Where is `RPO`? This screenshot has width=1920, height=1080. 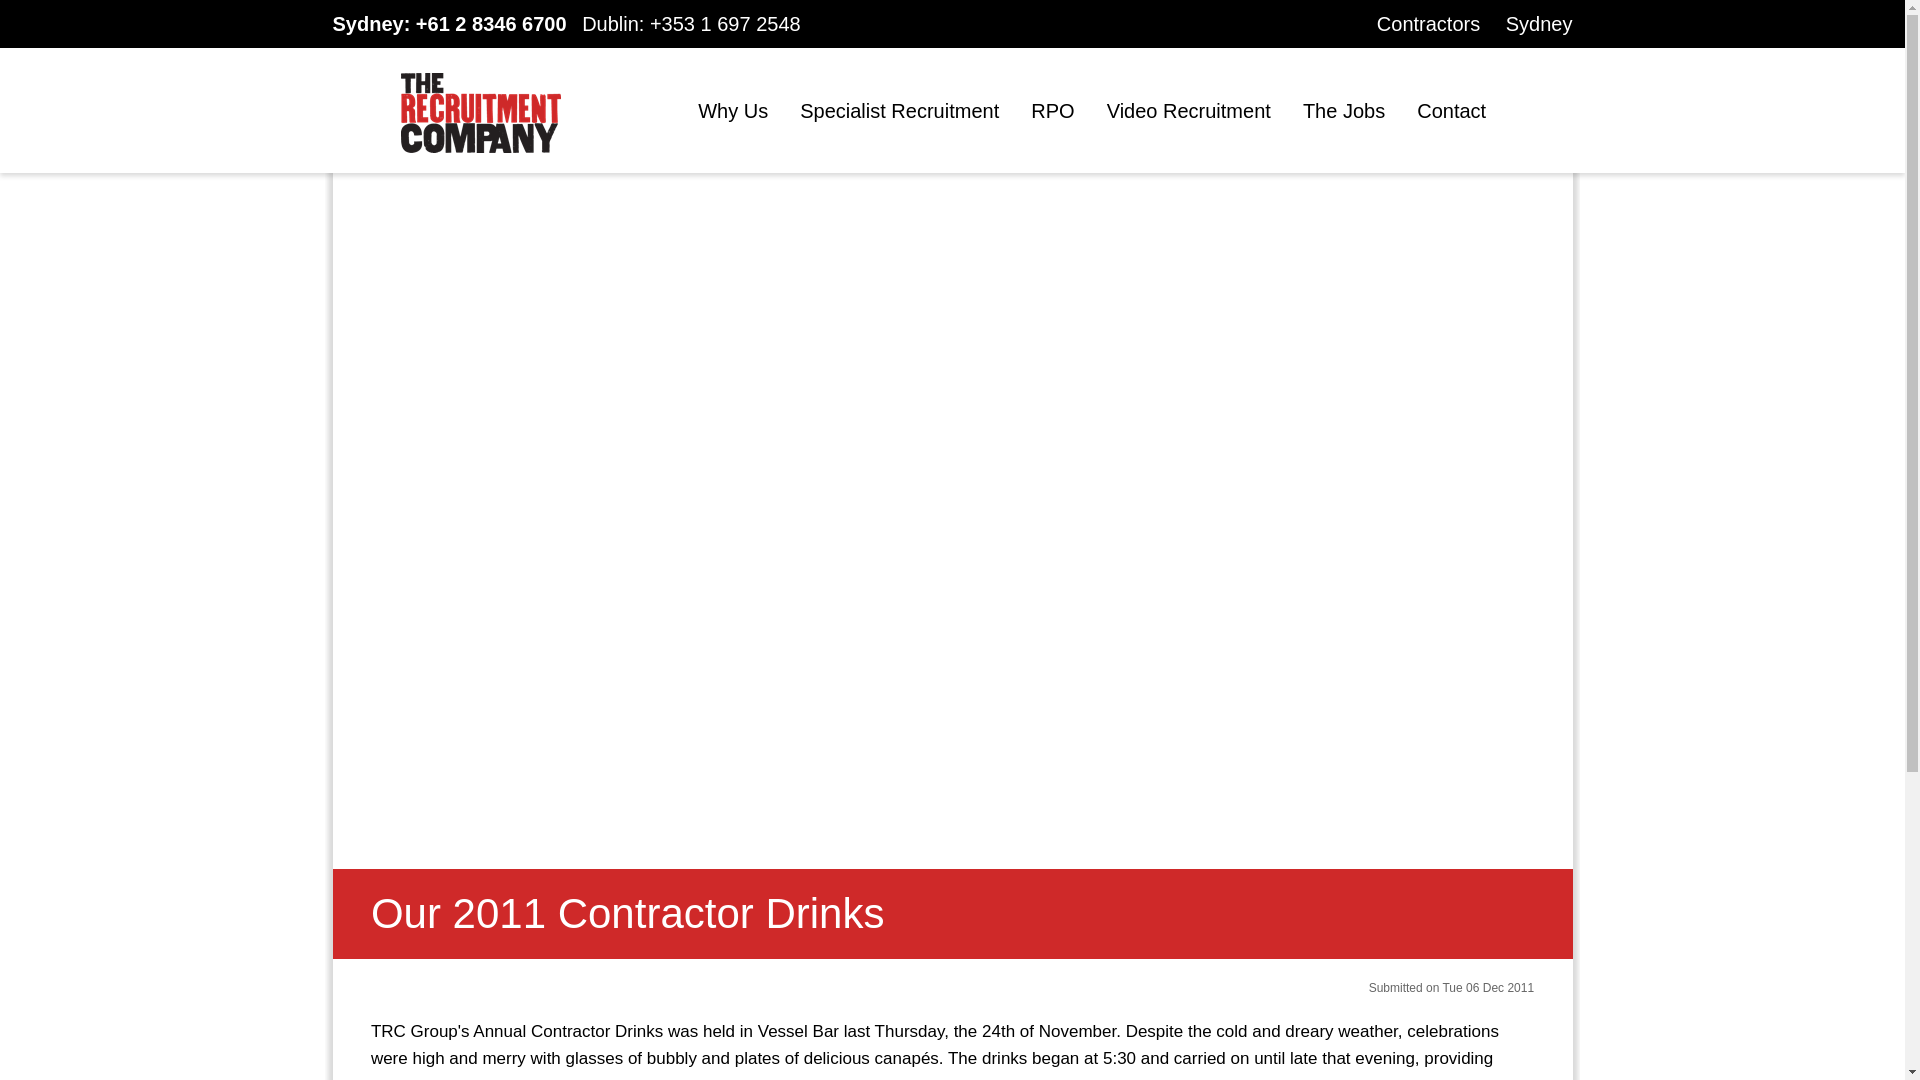
RPO is located at coordinates (1052, 111).